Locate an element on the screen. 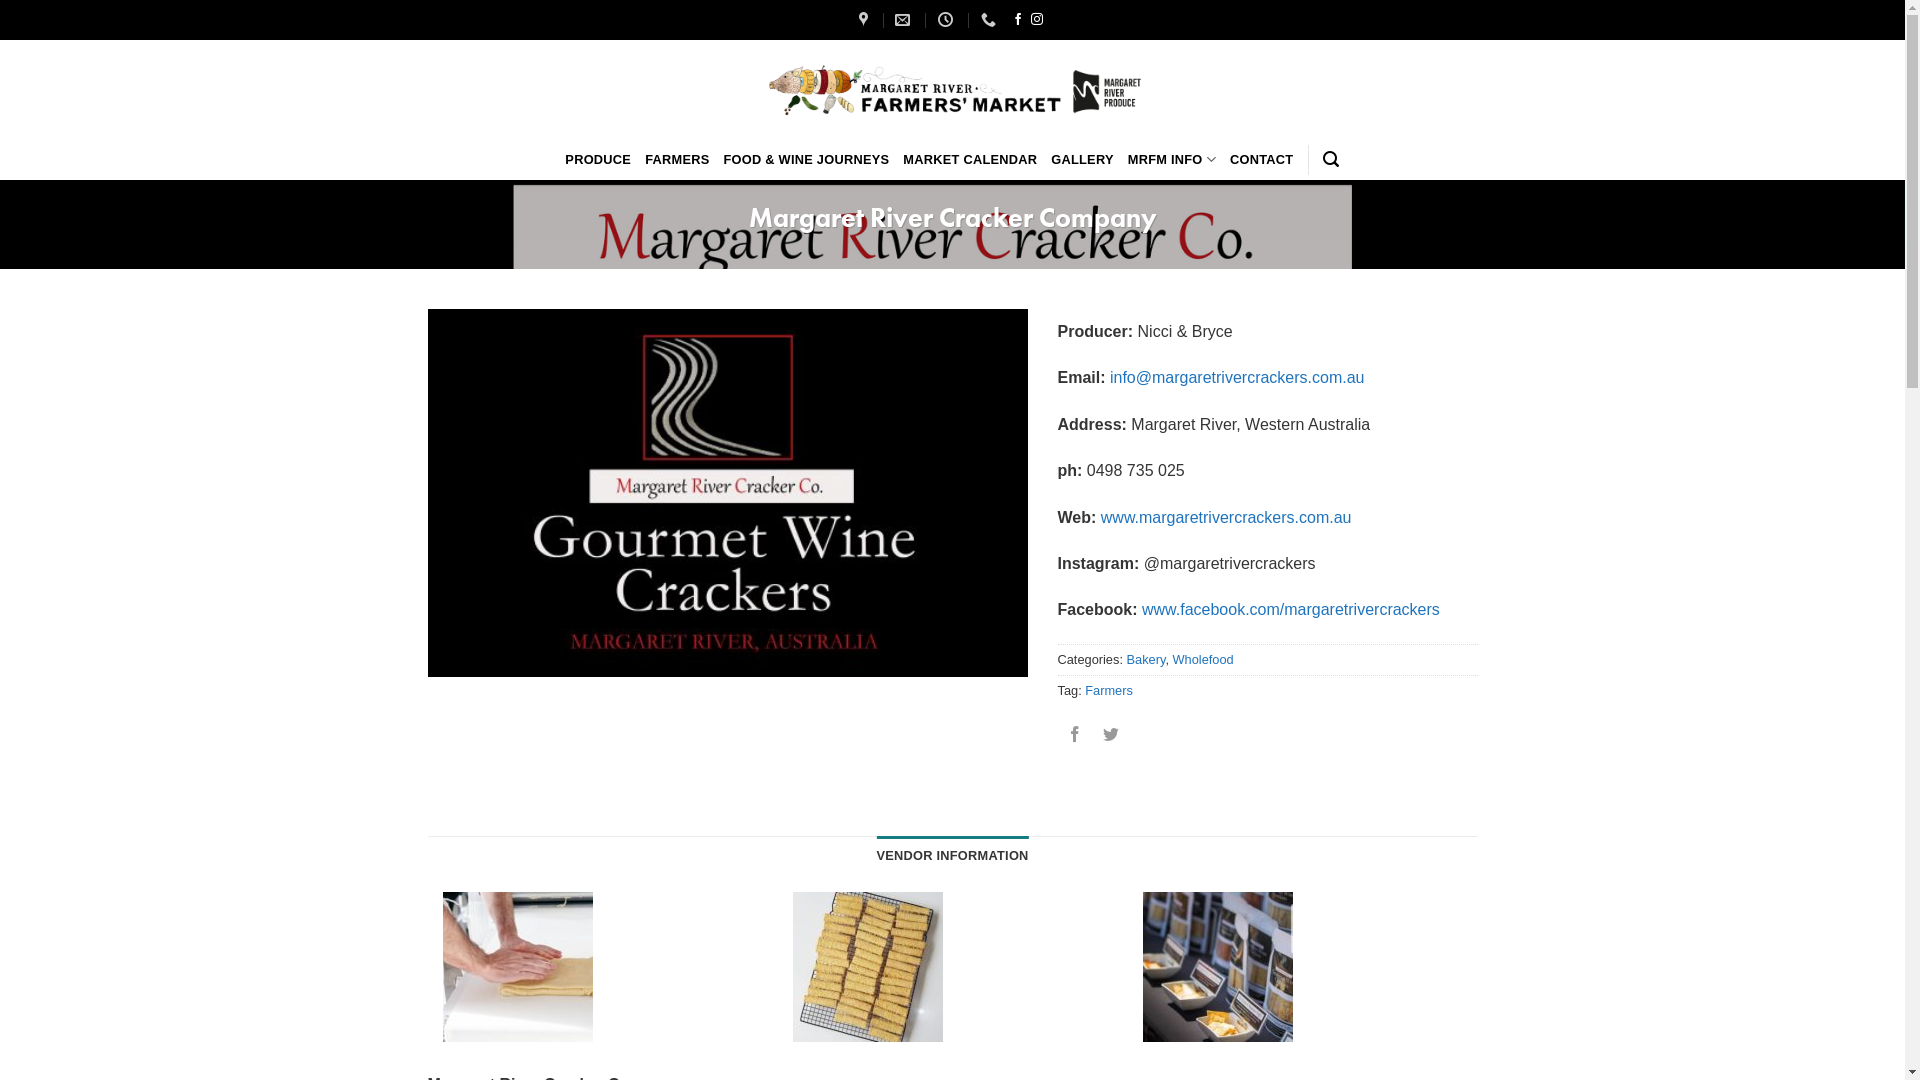  Every Saturday 7:30 am - 11:30 am | Open Hours  is located at coordinates (948, 20).